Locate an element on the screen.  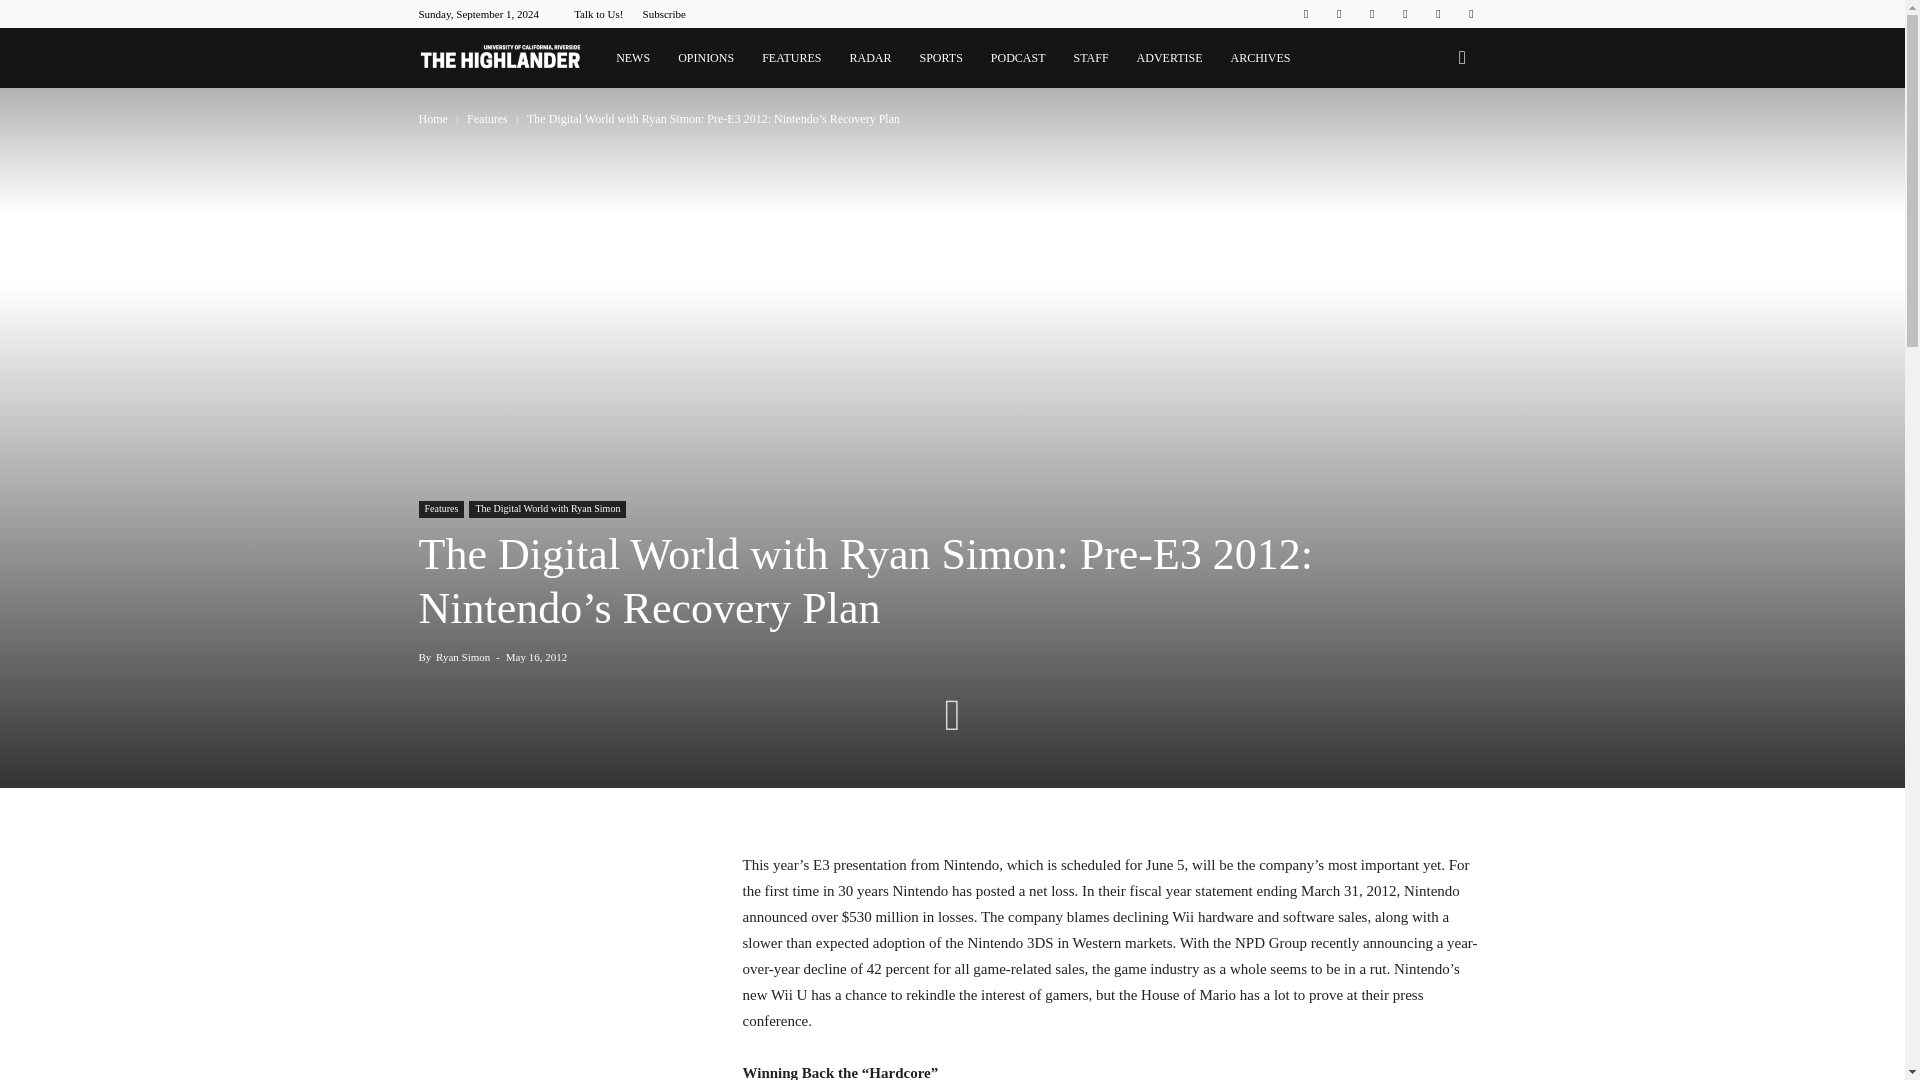
Twitter is located at coordinates (1438, 14).